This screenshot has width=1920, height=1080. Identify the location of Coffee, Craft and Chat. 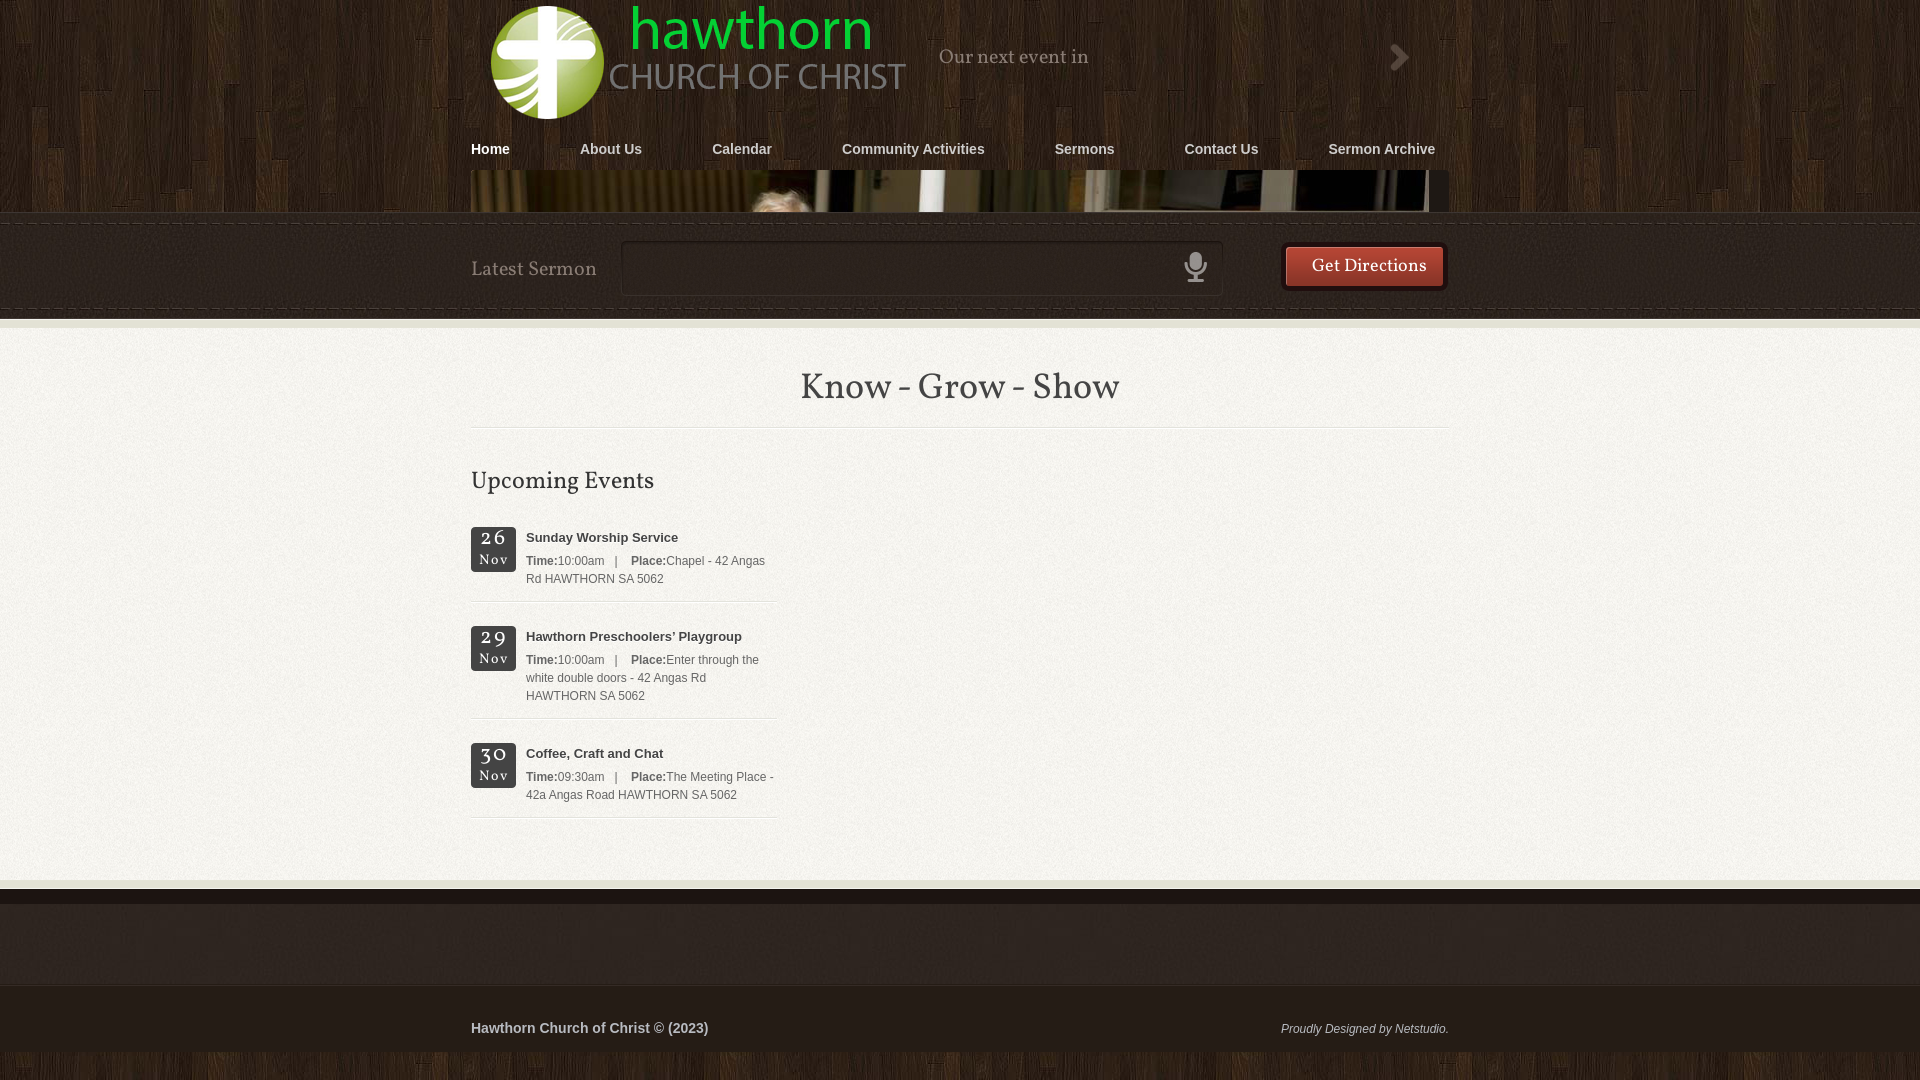
(651, 754).